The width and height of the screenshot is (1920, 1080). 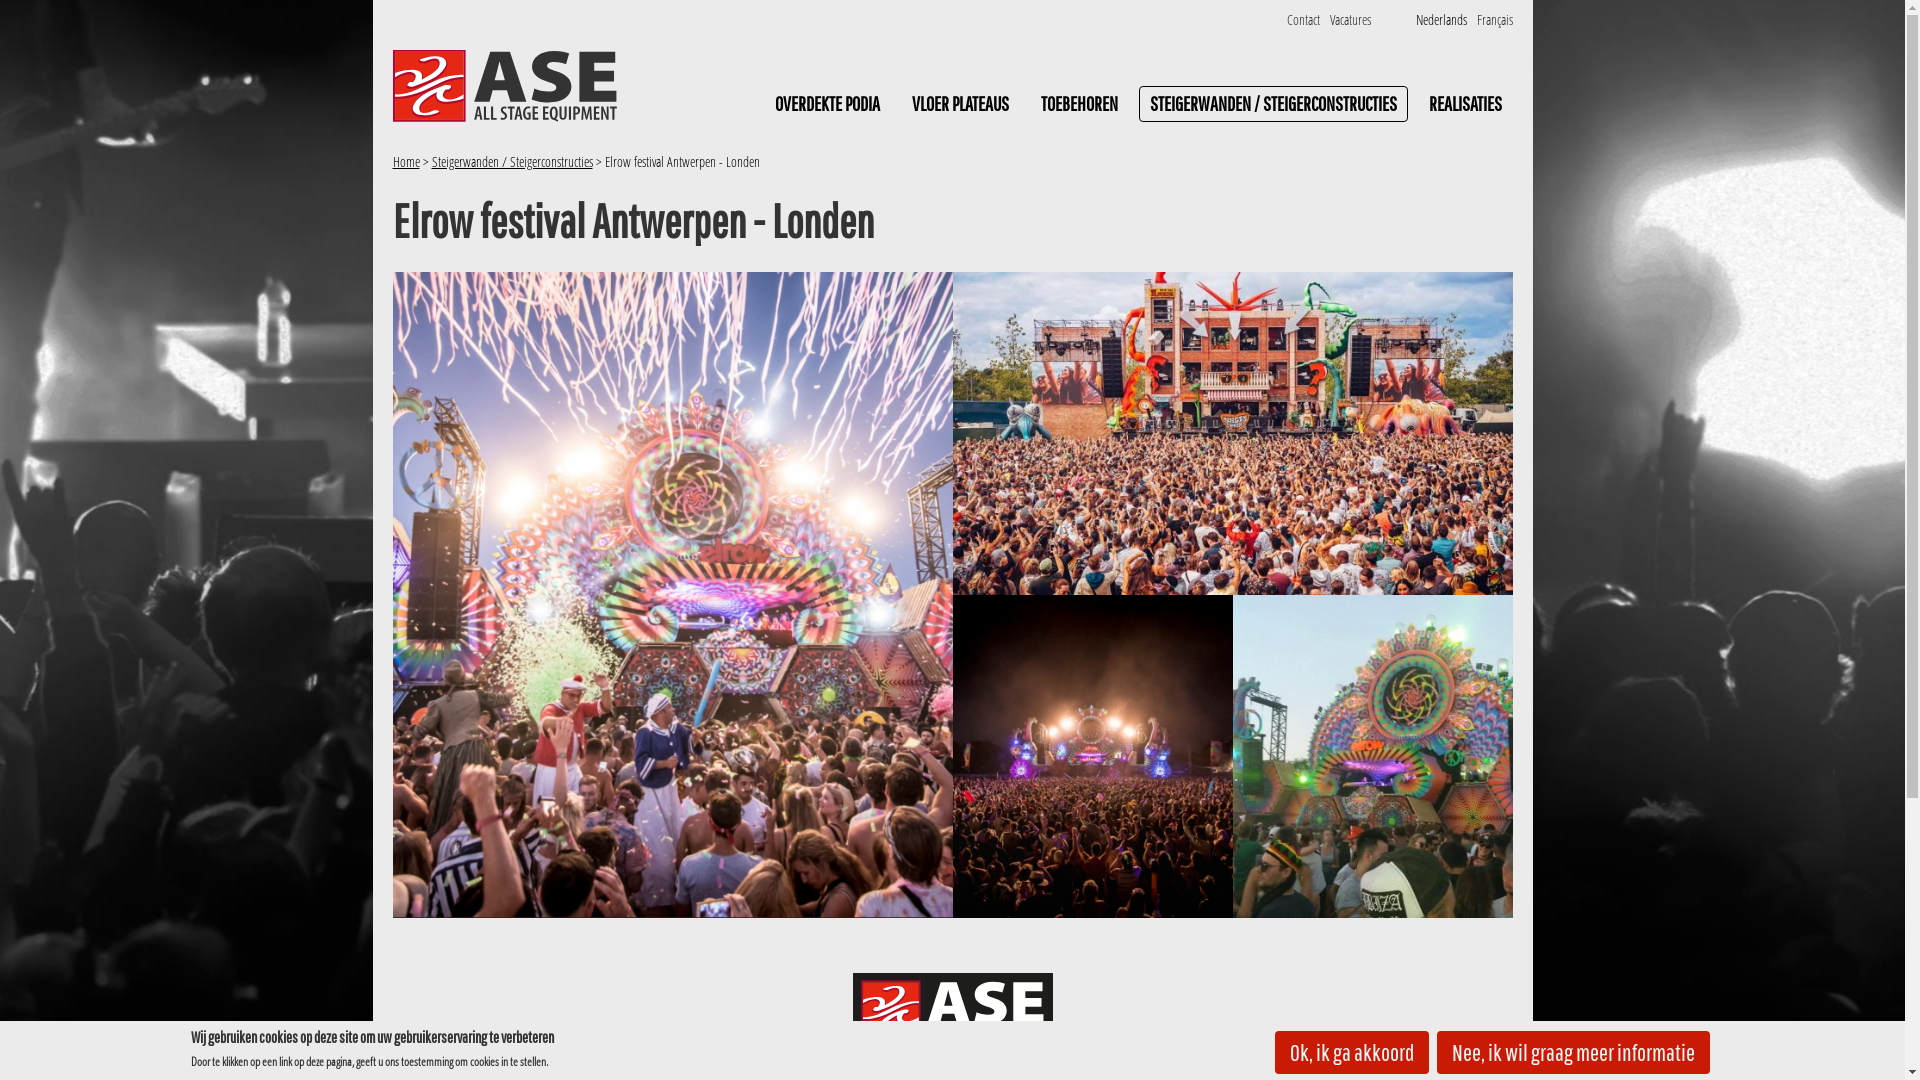 What do you see at coordinates (828, 104) in the screenshot?
I see `OVERDEKTE PODIA` at bounding box center [828, 104].